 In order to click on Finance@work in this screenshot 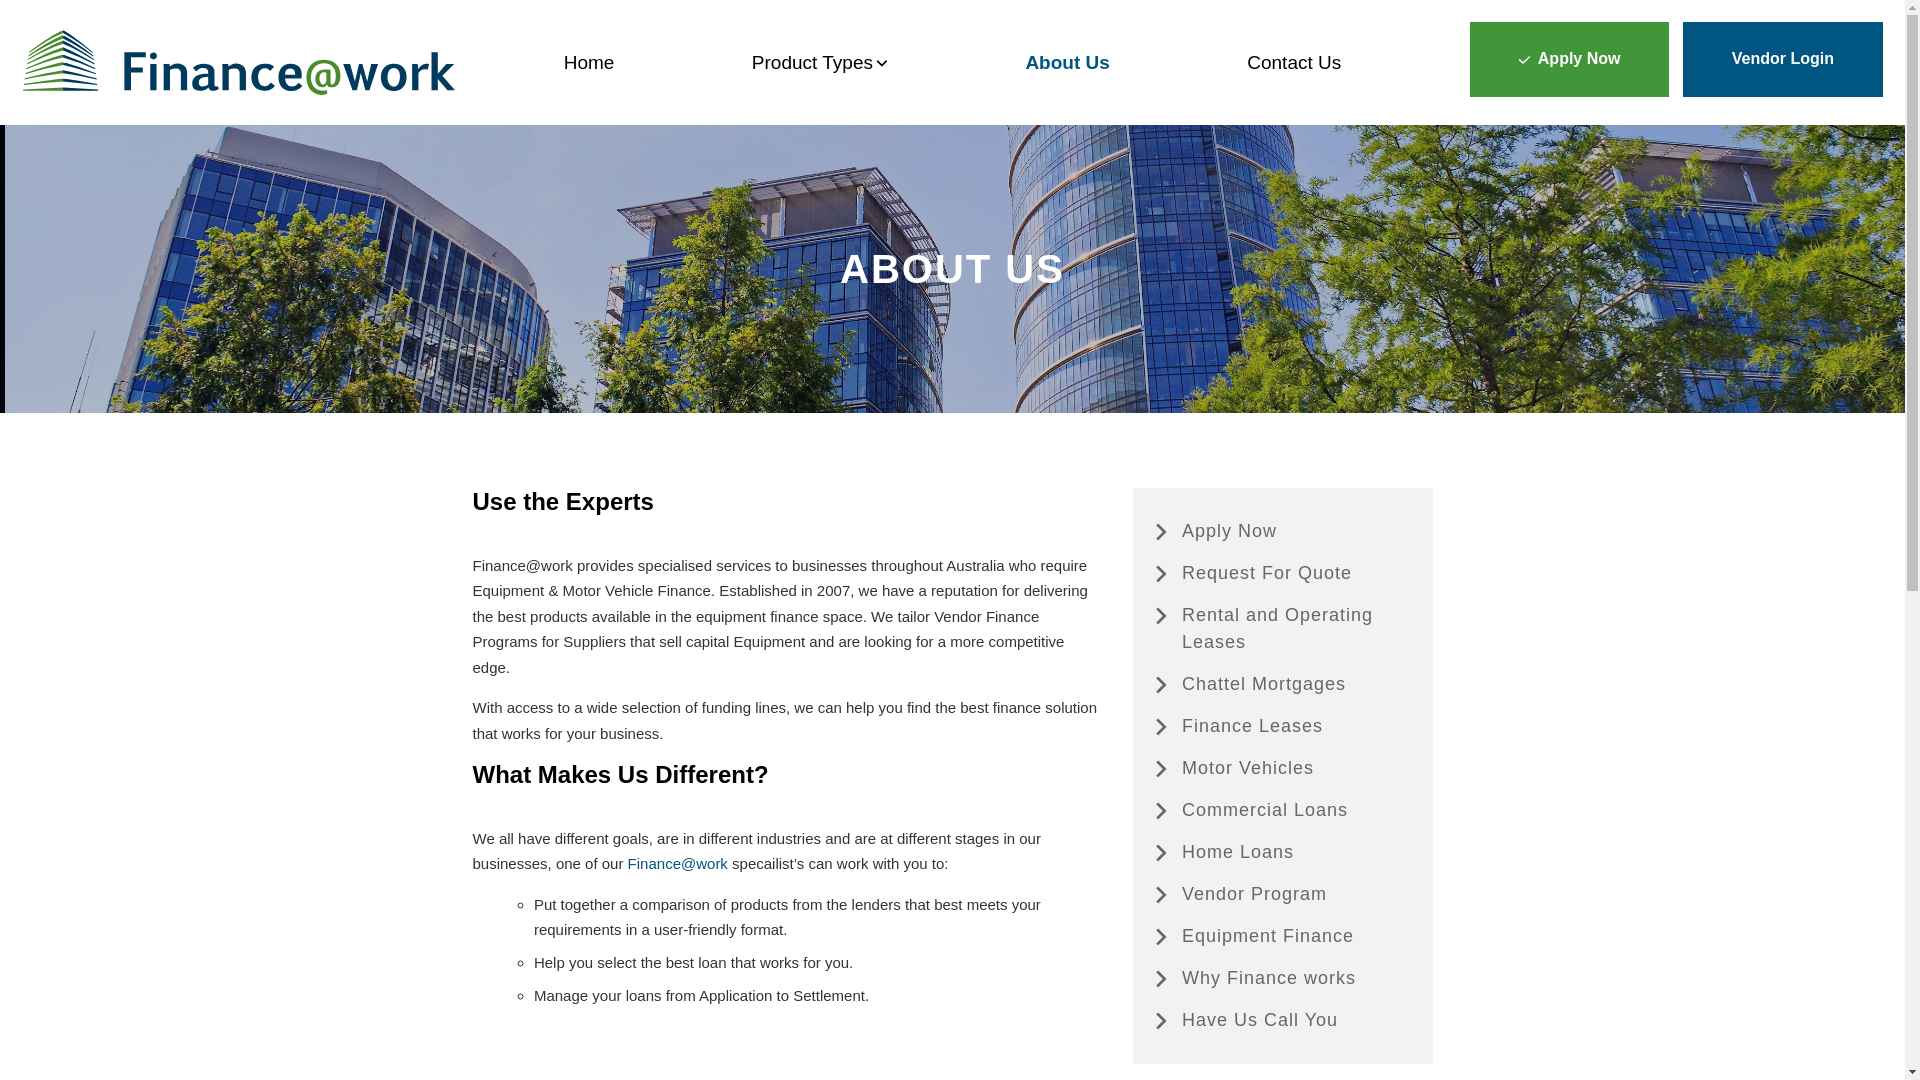, I will do `click(678, 864)`.